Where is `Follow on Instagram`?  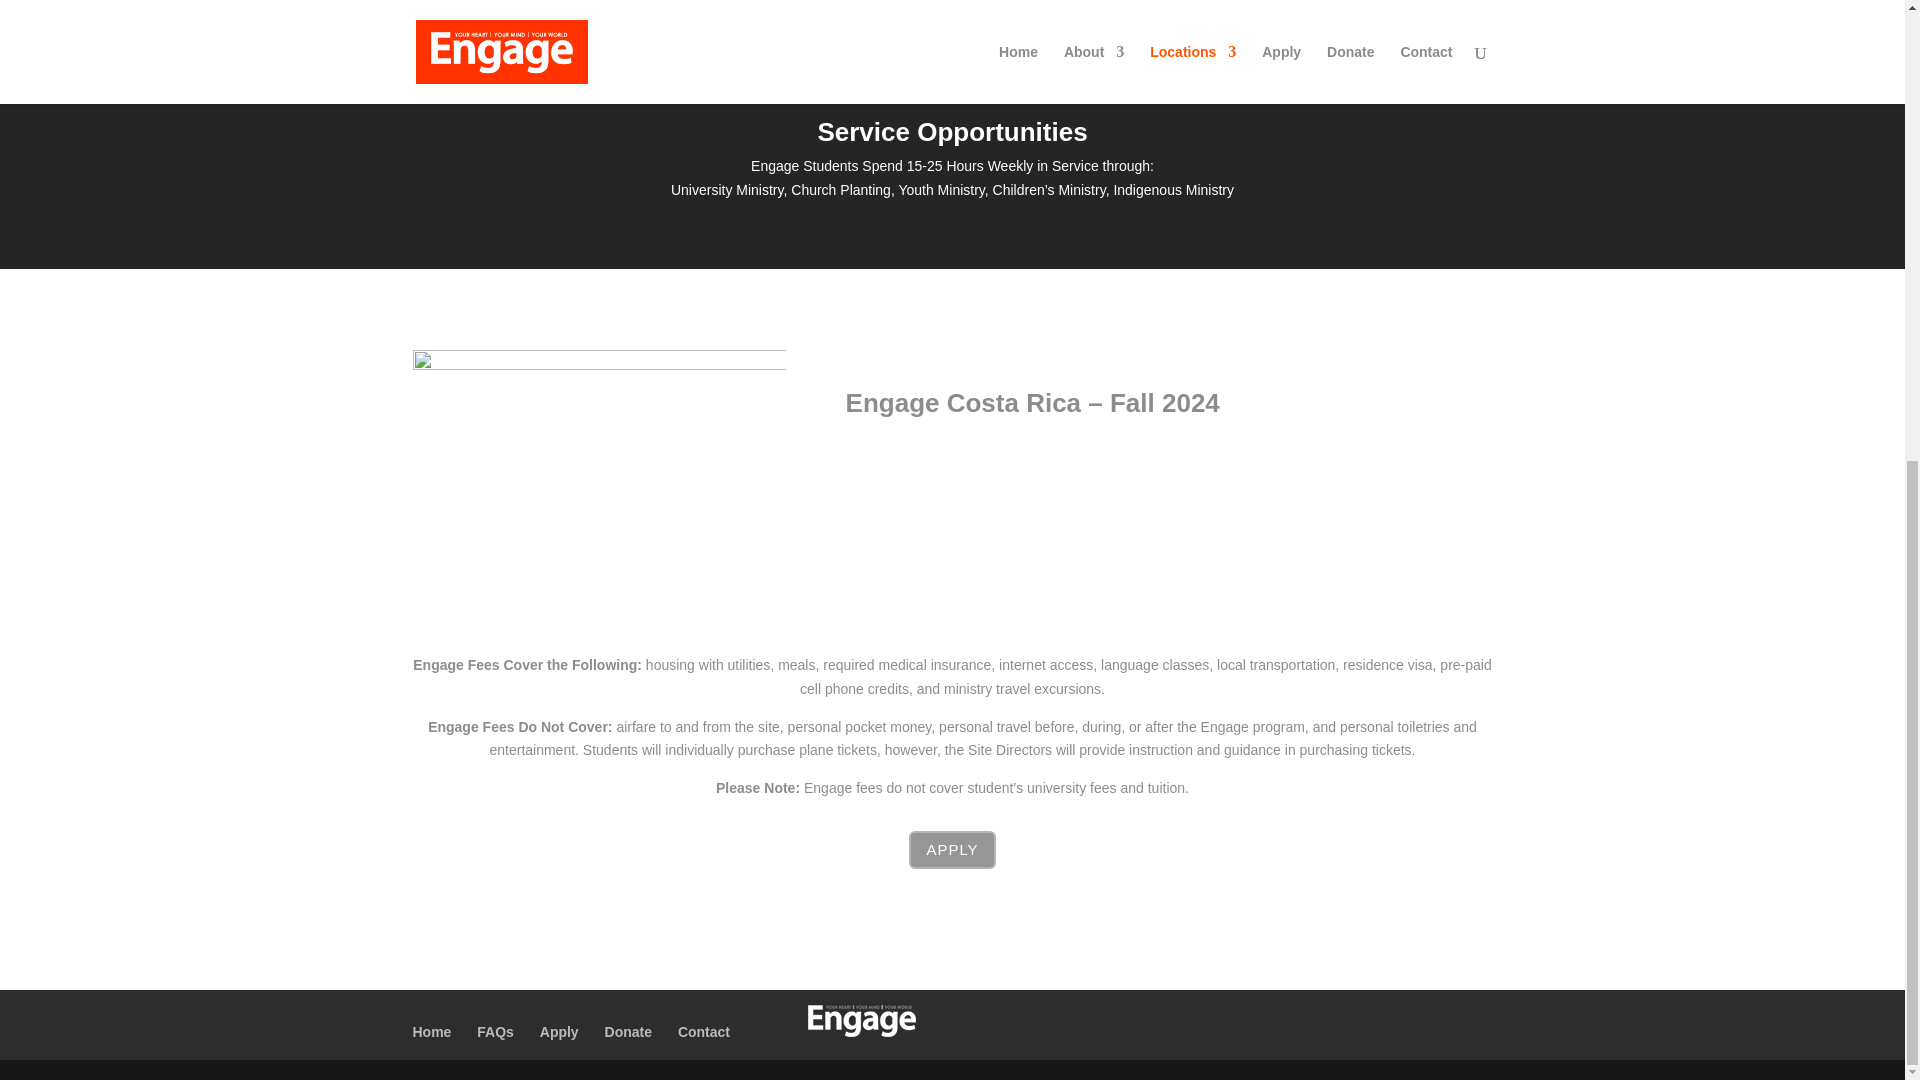 Follow on Instagram is located at coordinates (1458, 938).